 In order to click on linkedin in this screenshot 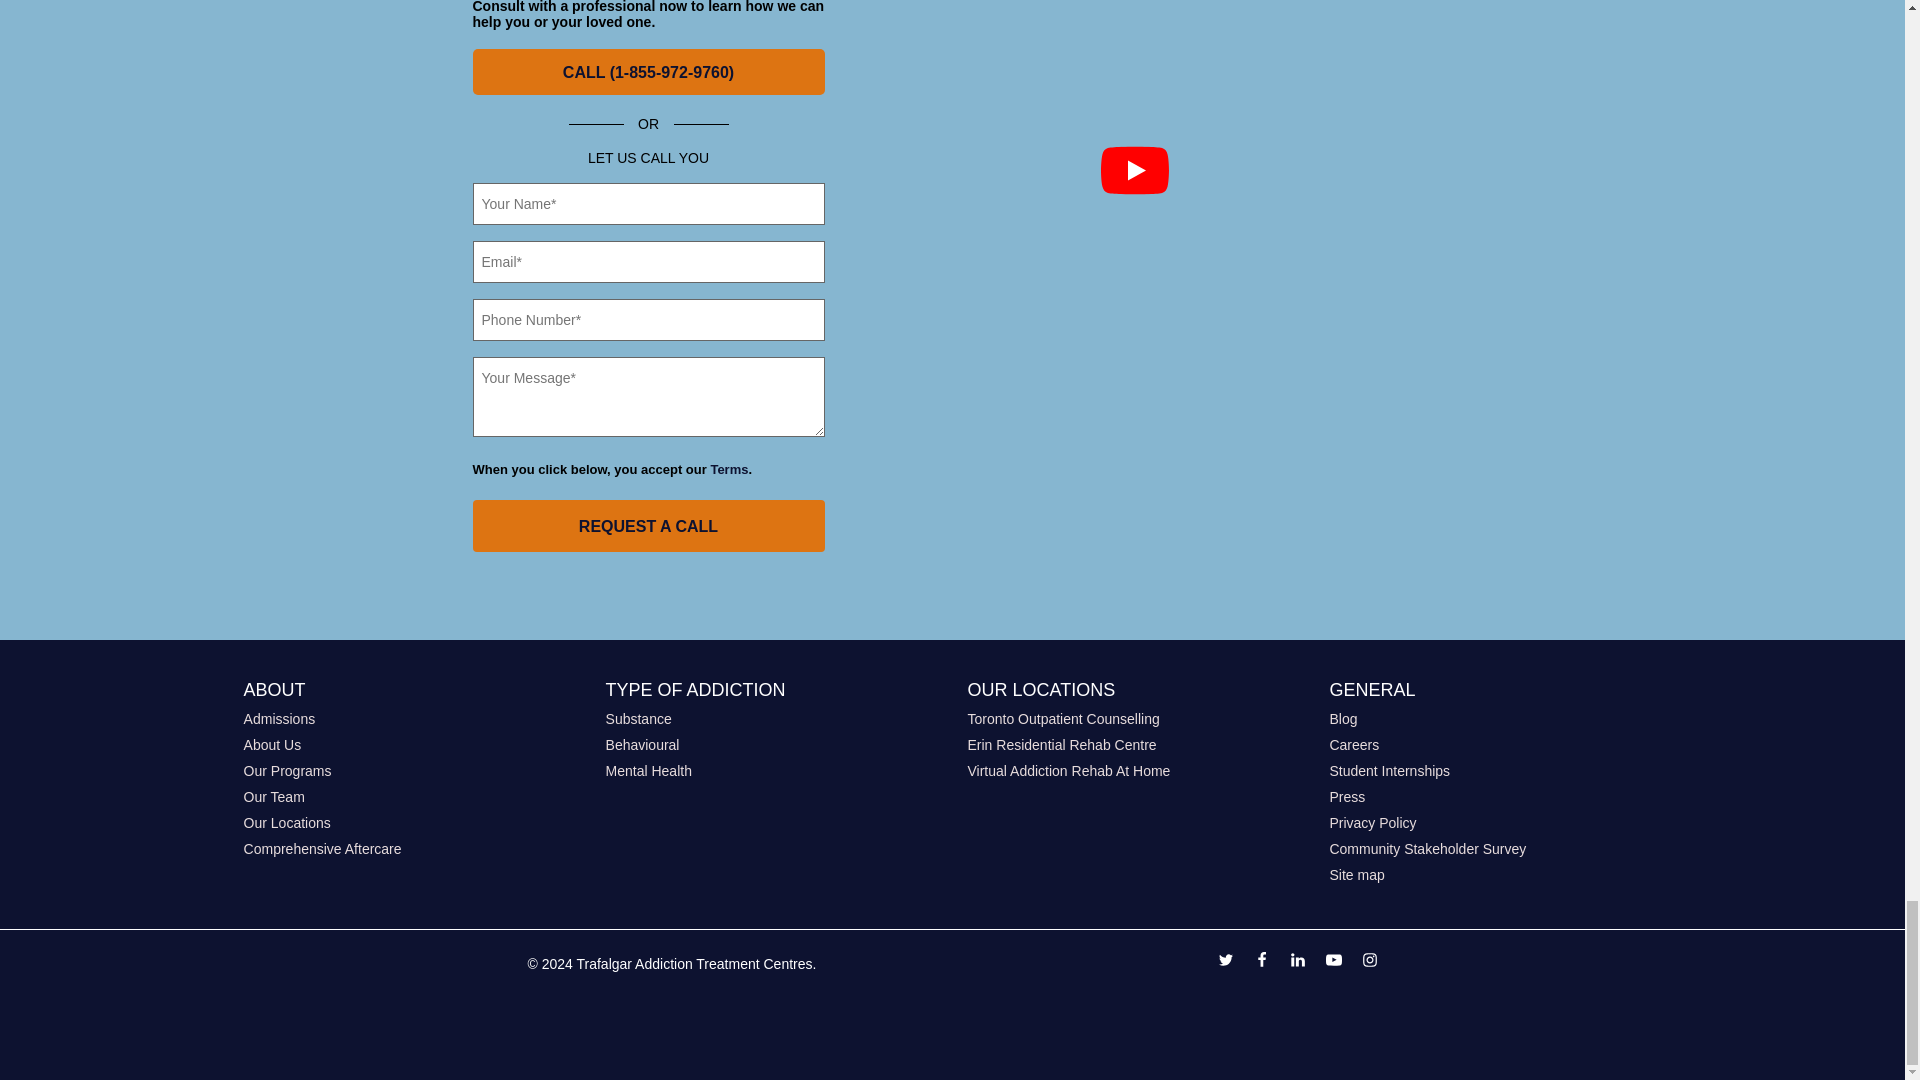, I will do `click(1298, 962)`.